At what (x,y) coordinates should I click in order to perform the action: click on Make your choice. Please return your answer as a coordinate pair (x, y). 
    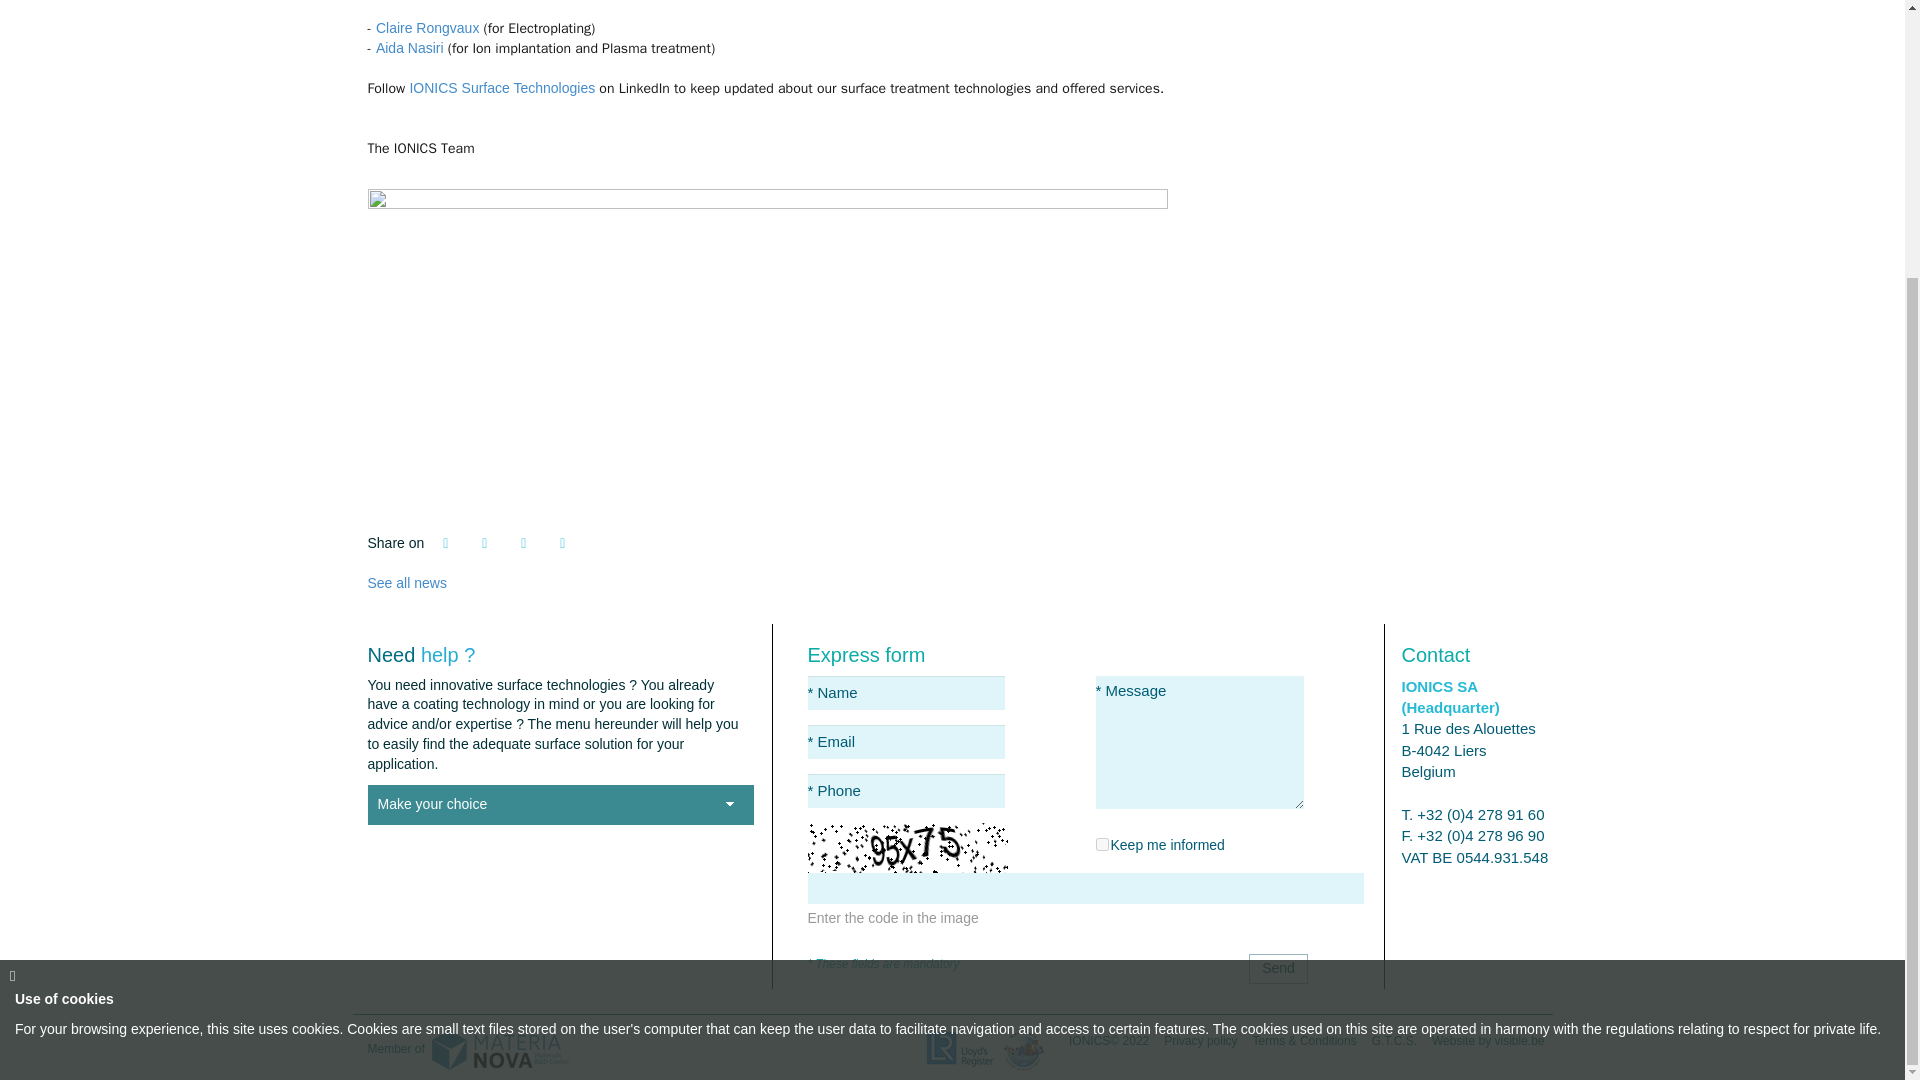
    Looking at the image, I should click on (561, 805).